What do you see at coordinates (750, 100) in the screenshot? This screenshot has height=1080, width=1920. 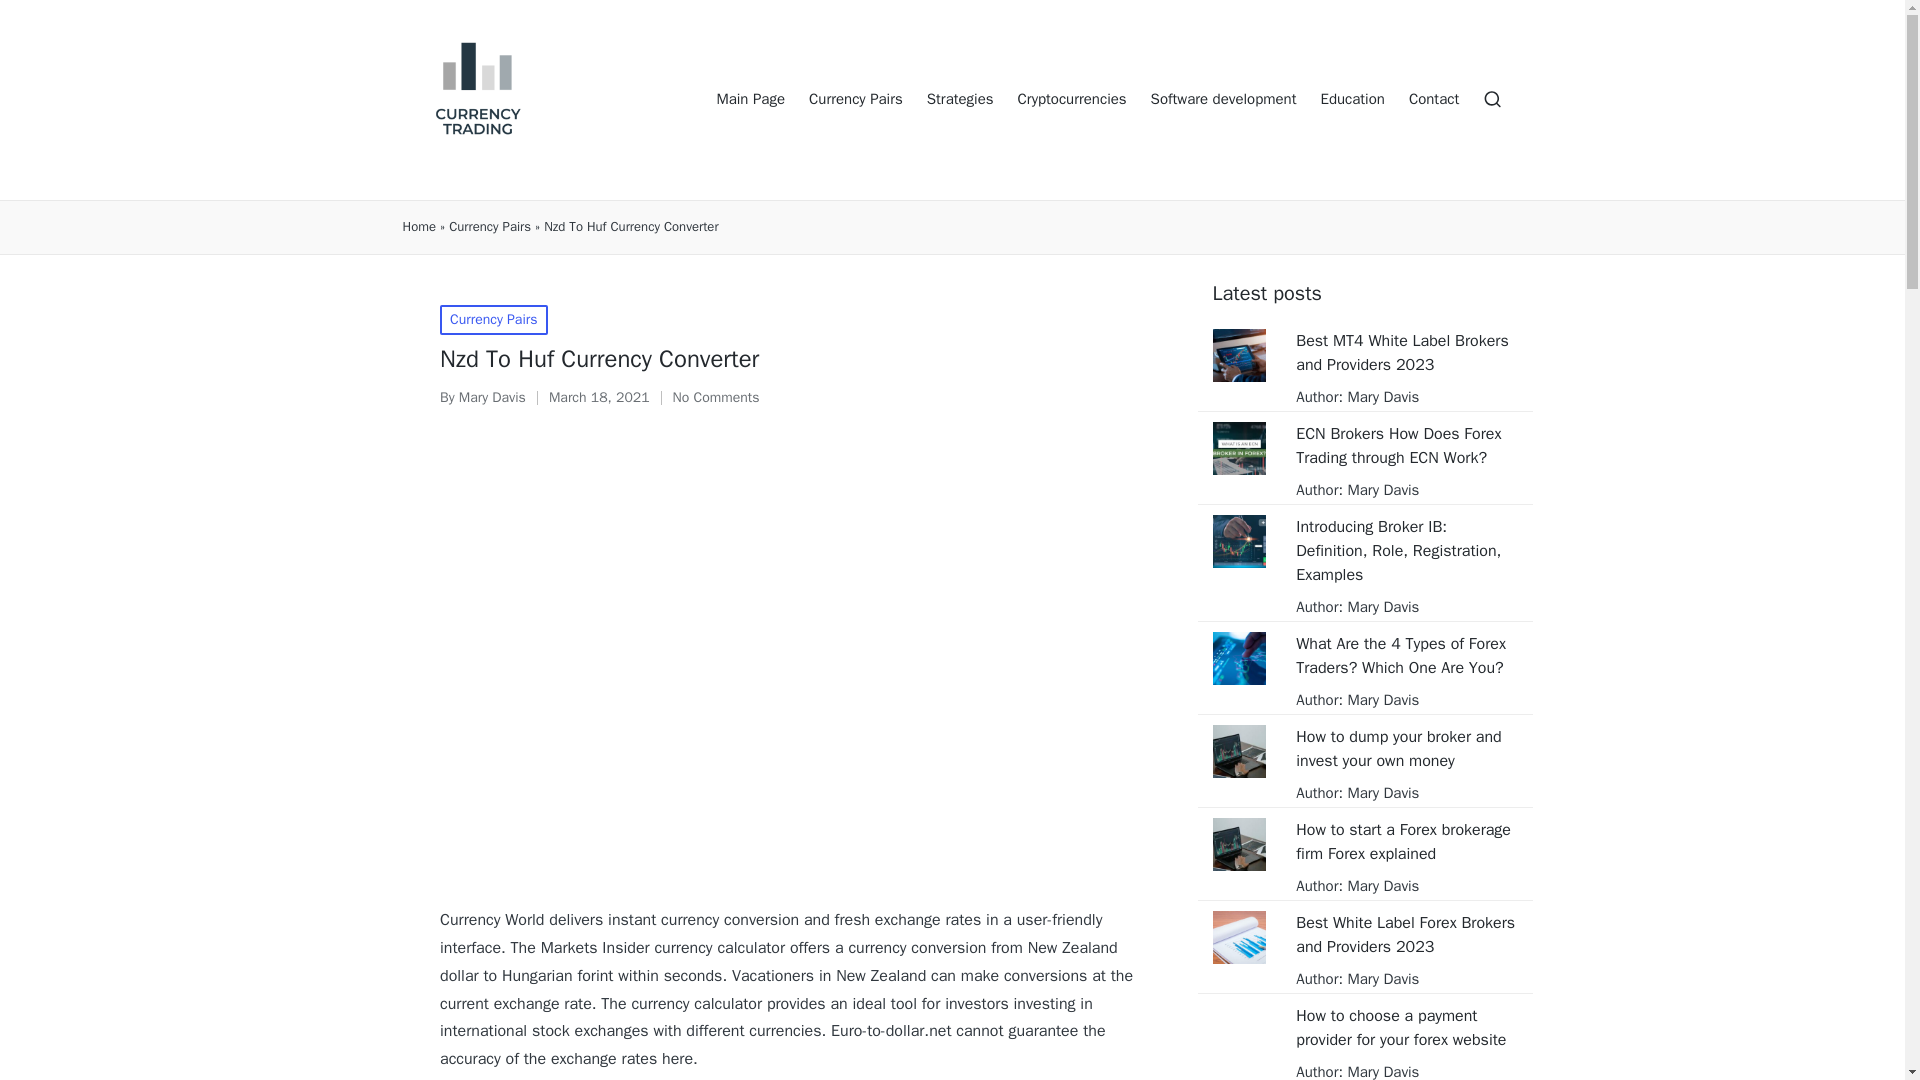 I see `Main Page` at bounding box center [750, 100].